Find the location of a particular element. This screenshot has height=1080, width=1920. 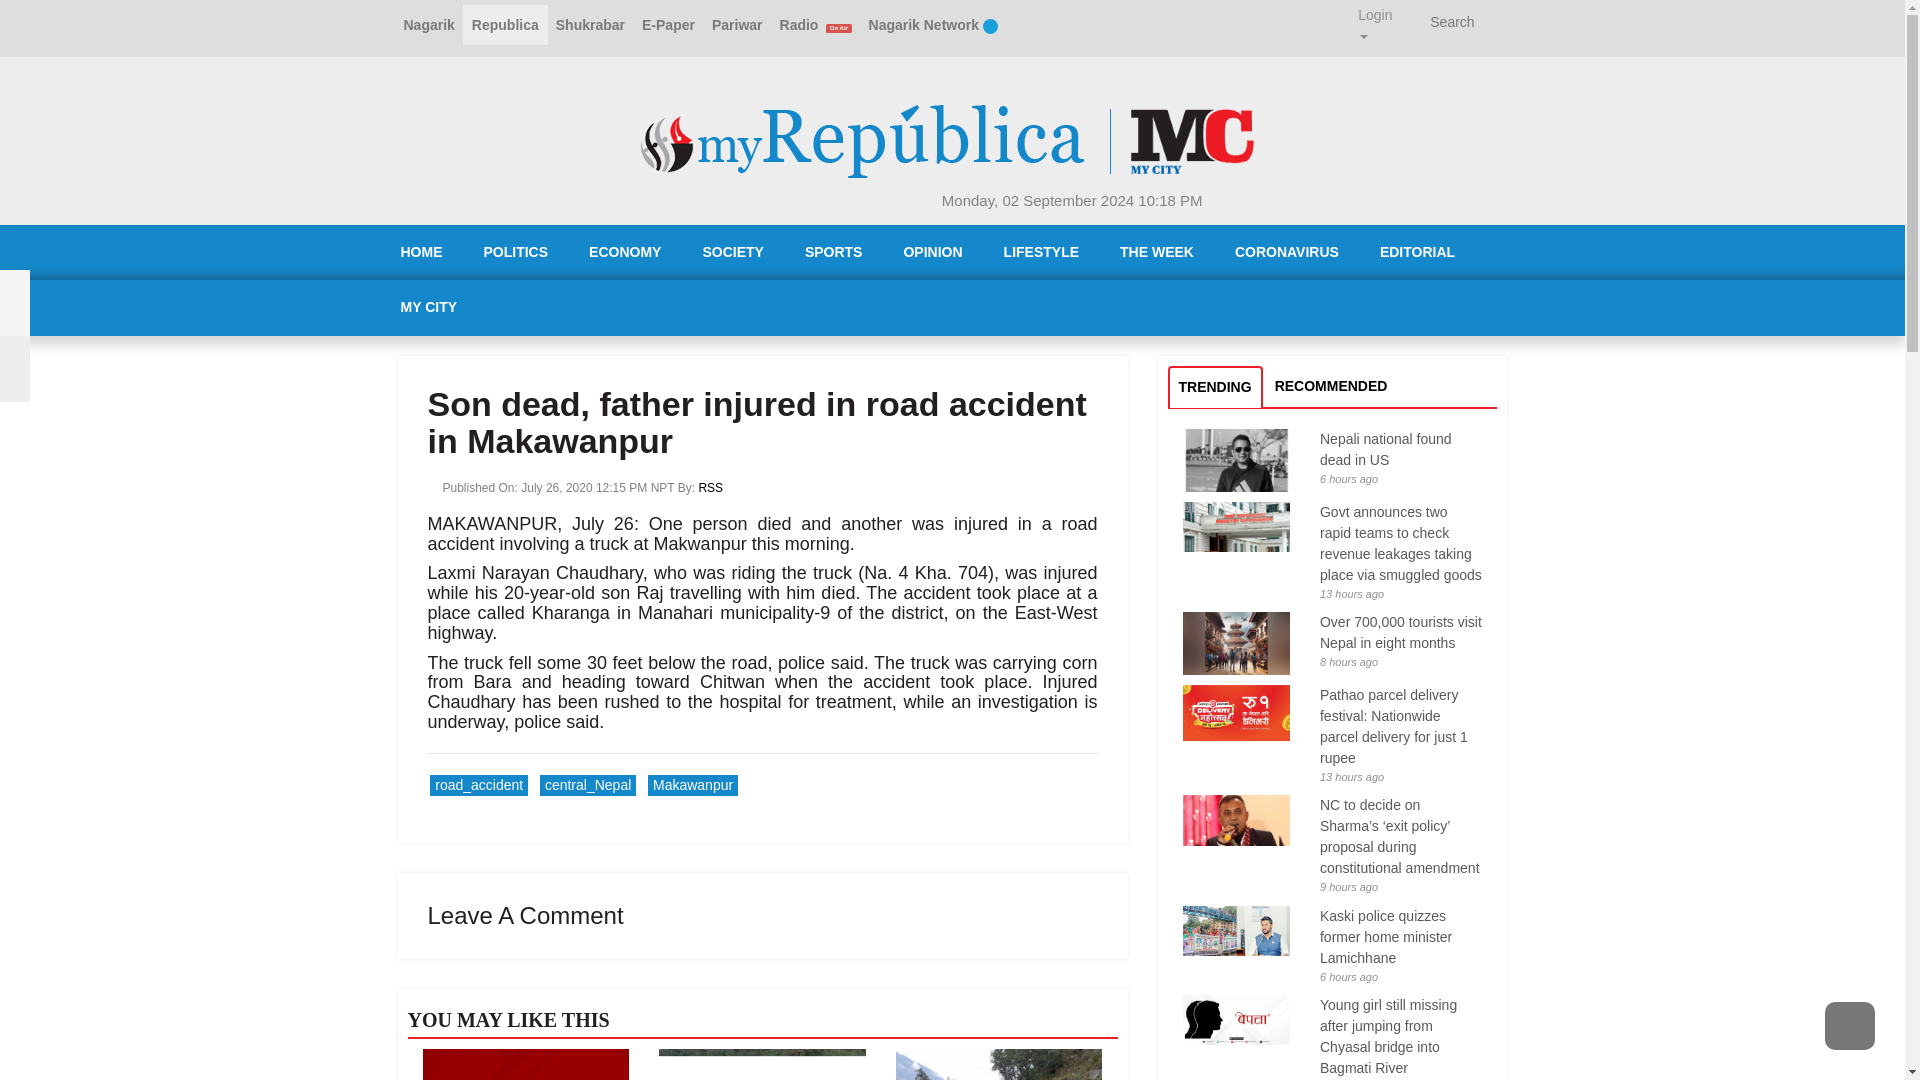

ECONOMY is located at coordinates (624, 252).